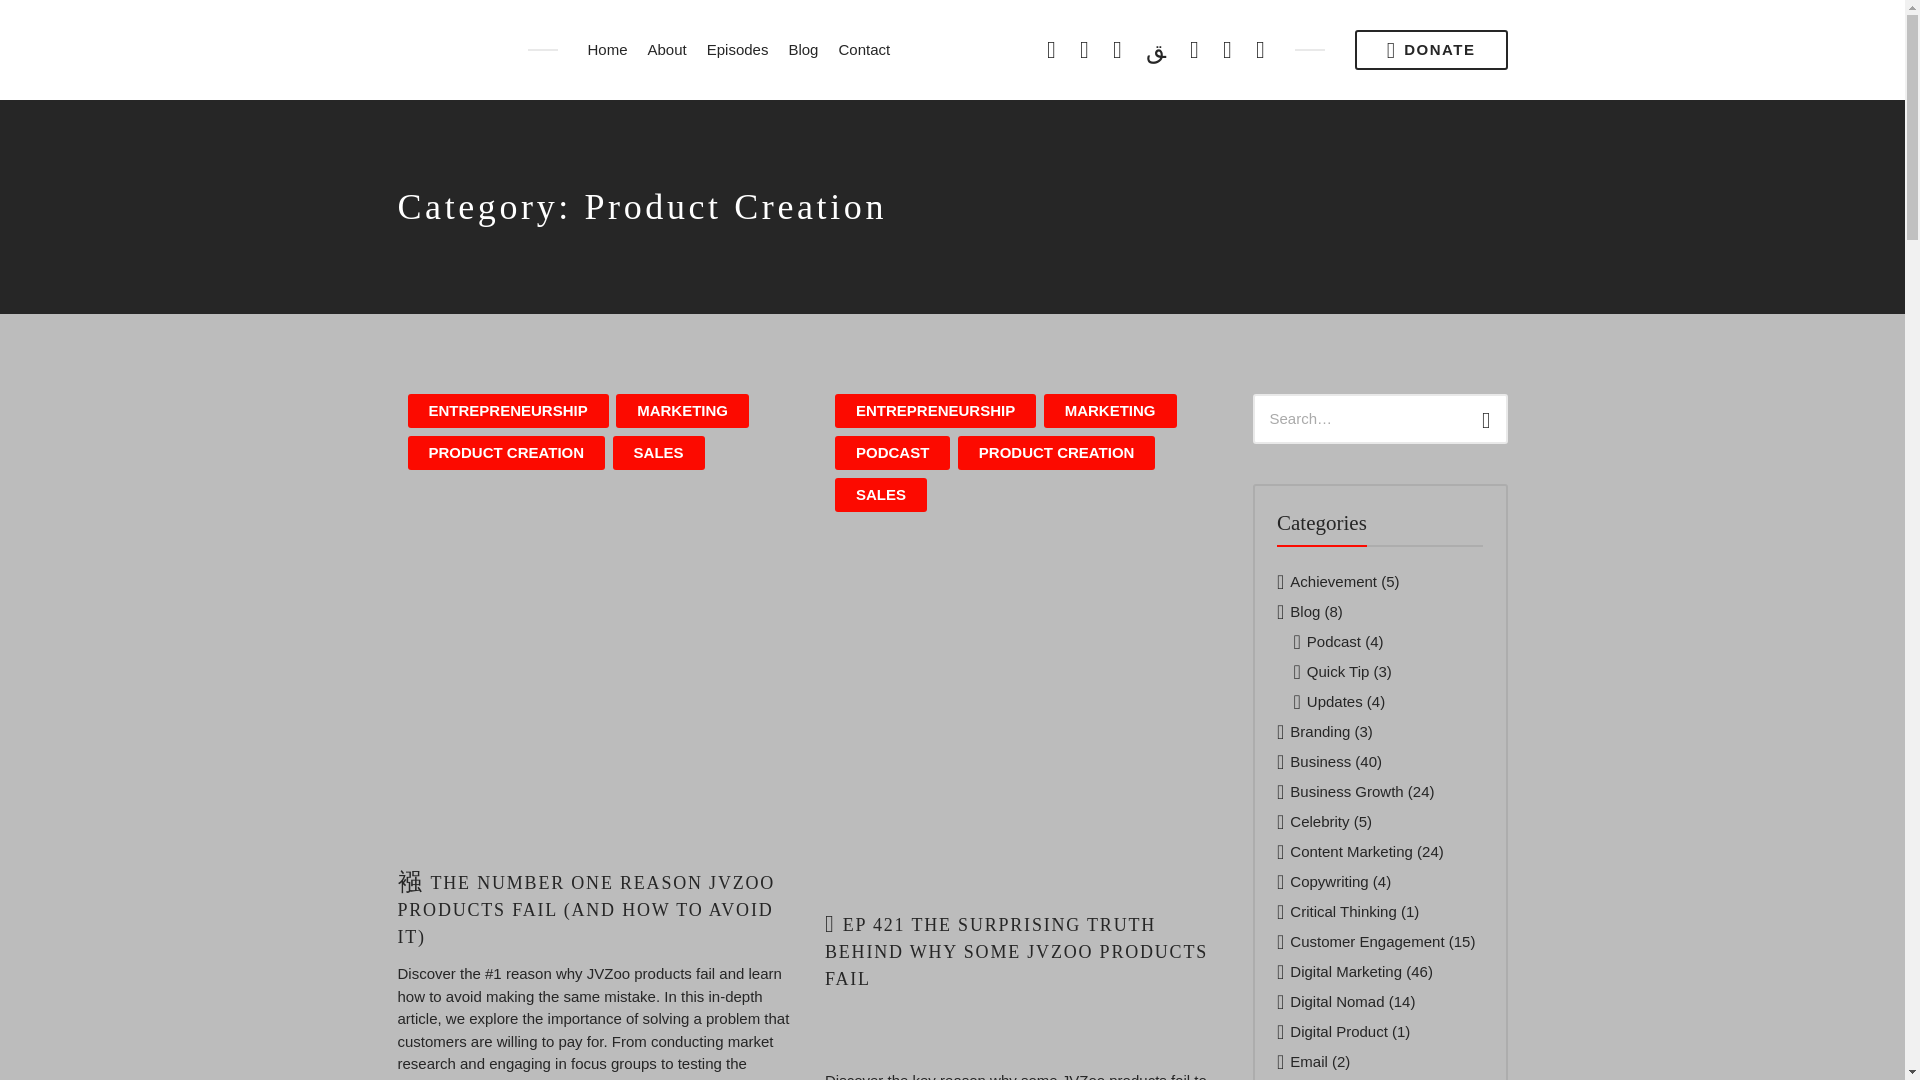 The image size is (1920, 1080). What do you see at coordinates (892, 453) in the screenshot?
I see `PODCAST` at bounding box center [892, 453].